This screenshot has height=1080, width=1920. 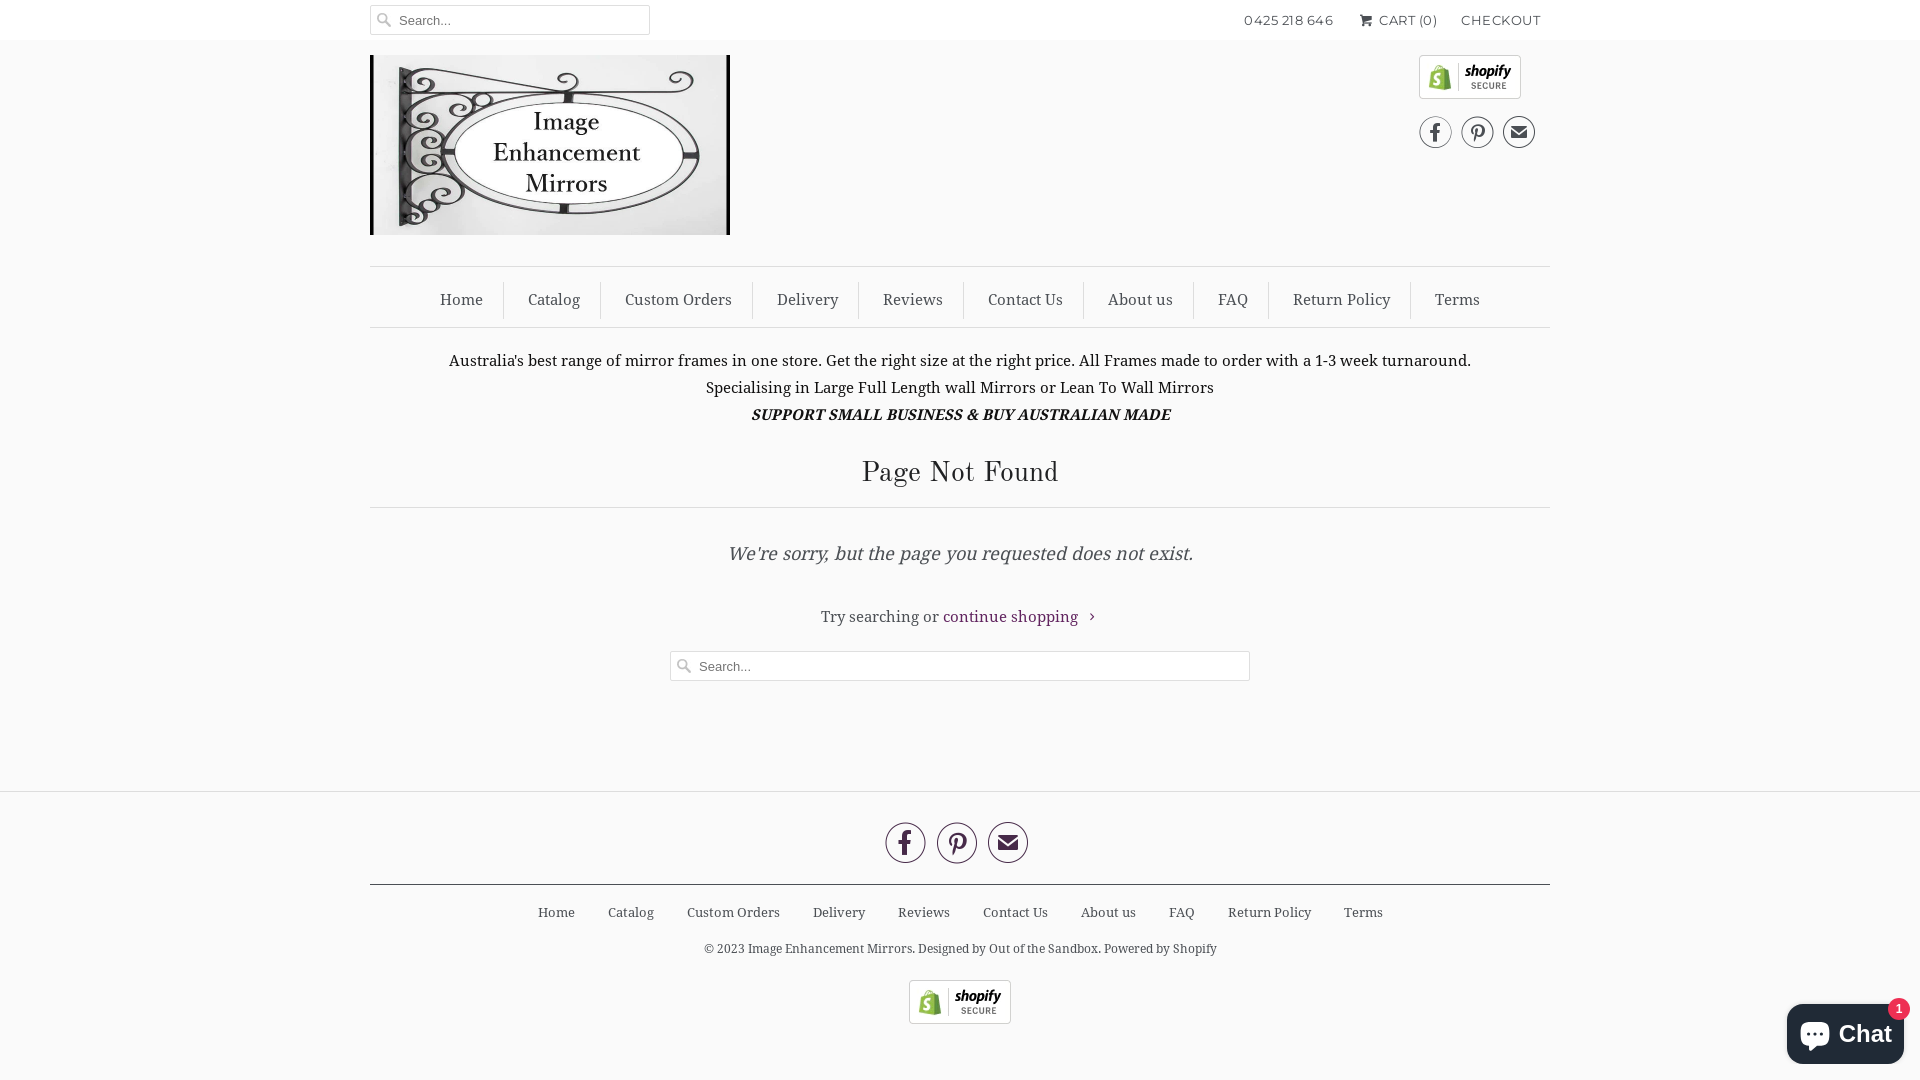 What do you see at coordinates (808, 300) in the screenshot?
I see `Delivery` at bounding box center [808, 300].